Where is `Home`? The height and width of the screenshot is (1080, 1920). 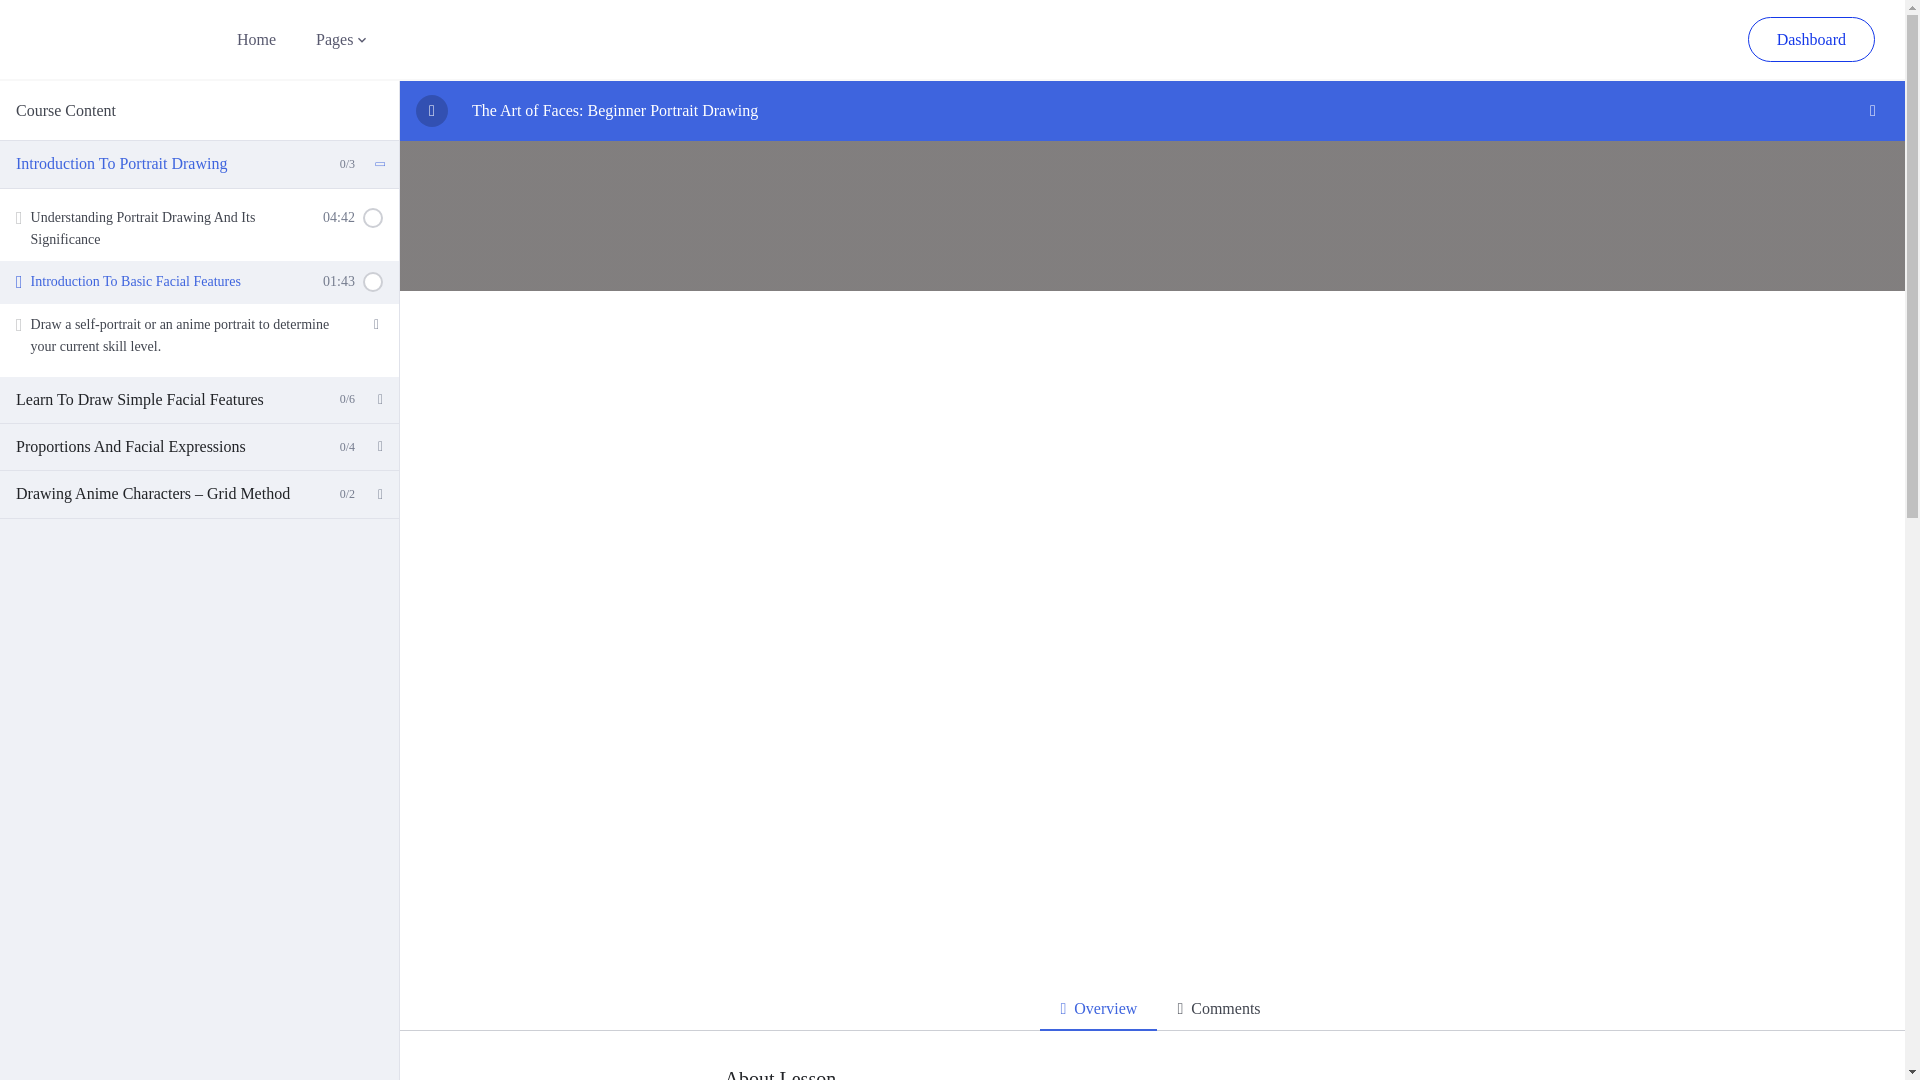 Home is located at coordinates (1811, 39).